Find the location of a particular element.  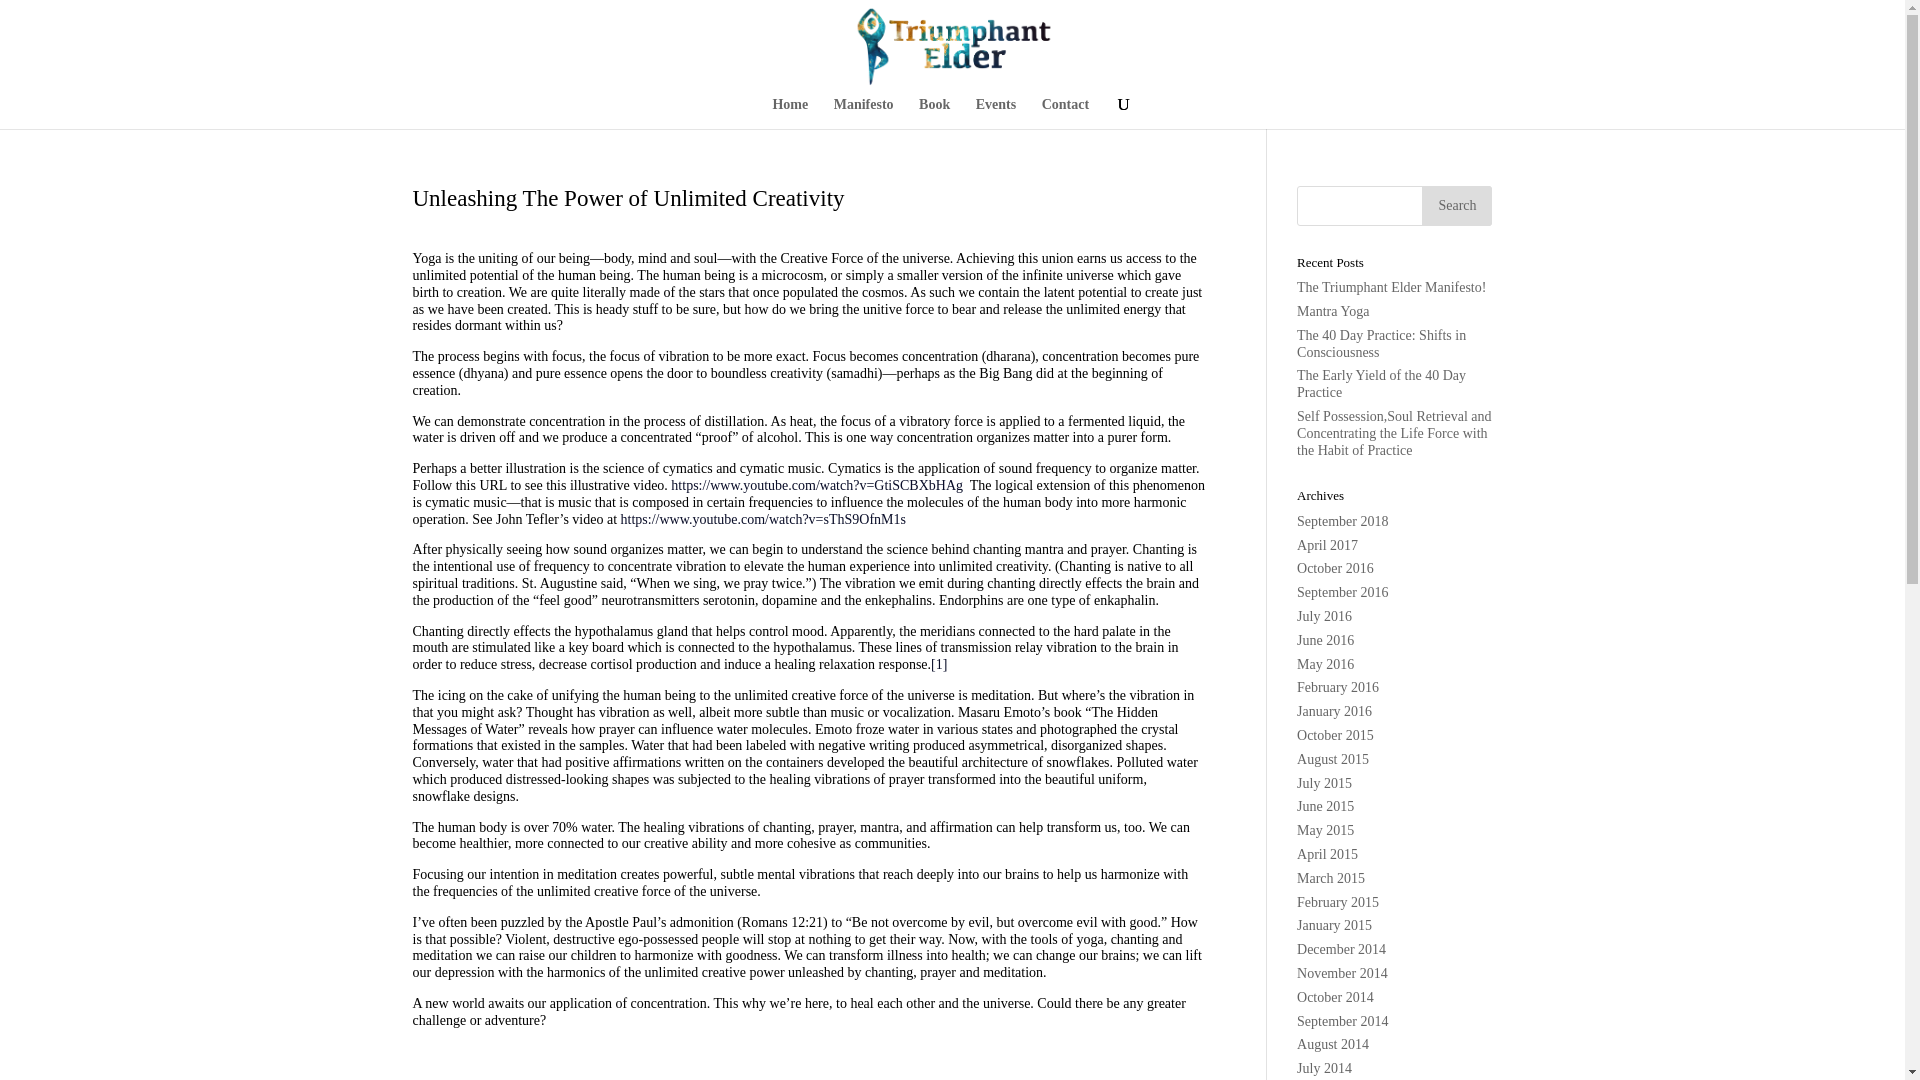

January 2016 is located at coordinates (1334, 712).